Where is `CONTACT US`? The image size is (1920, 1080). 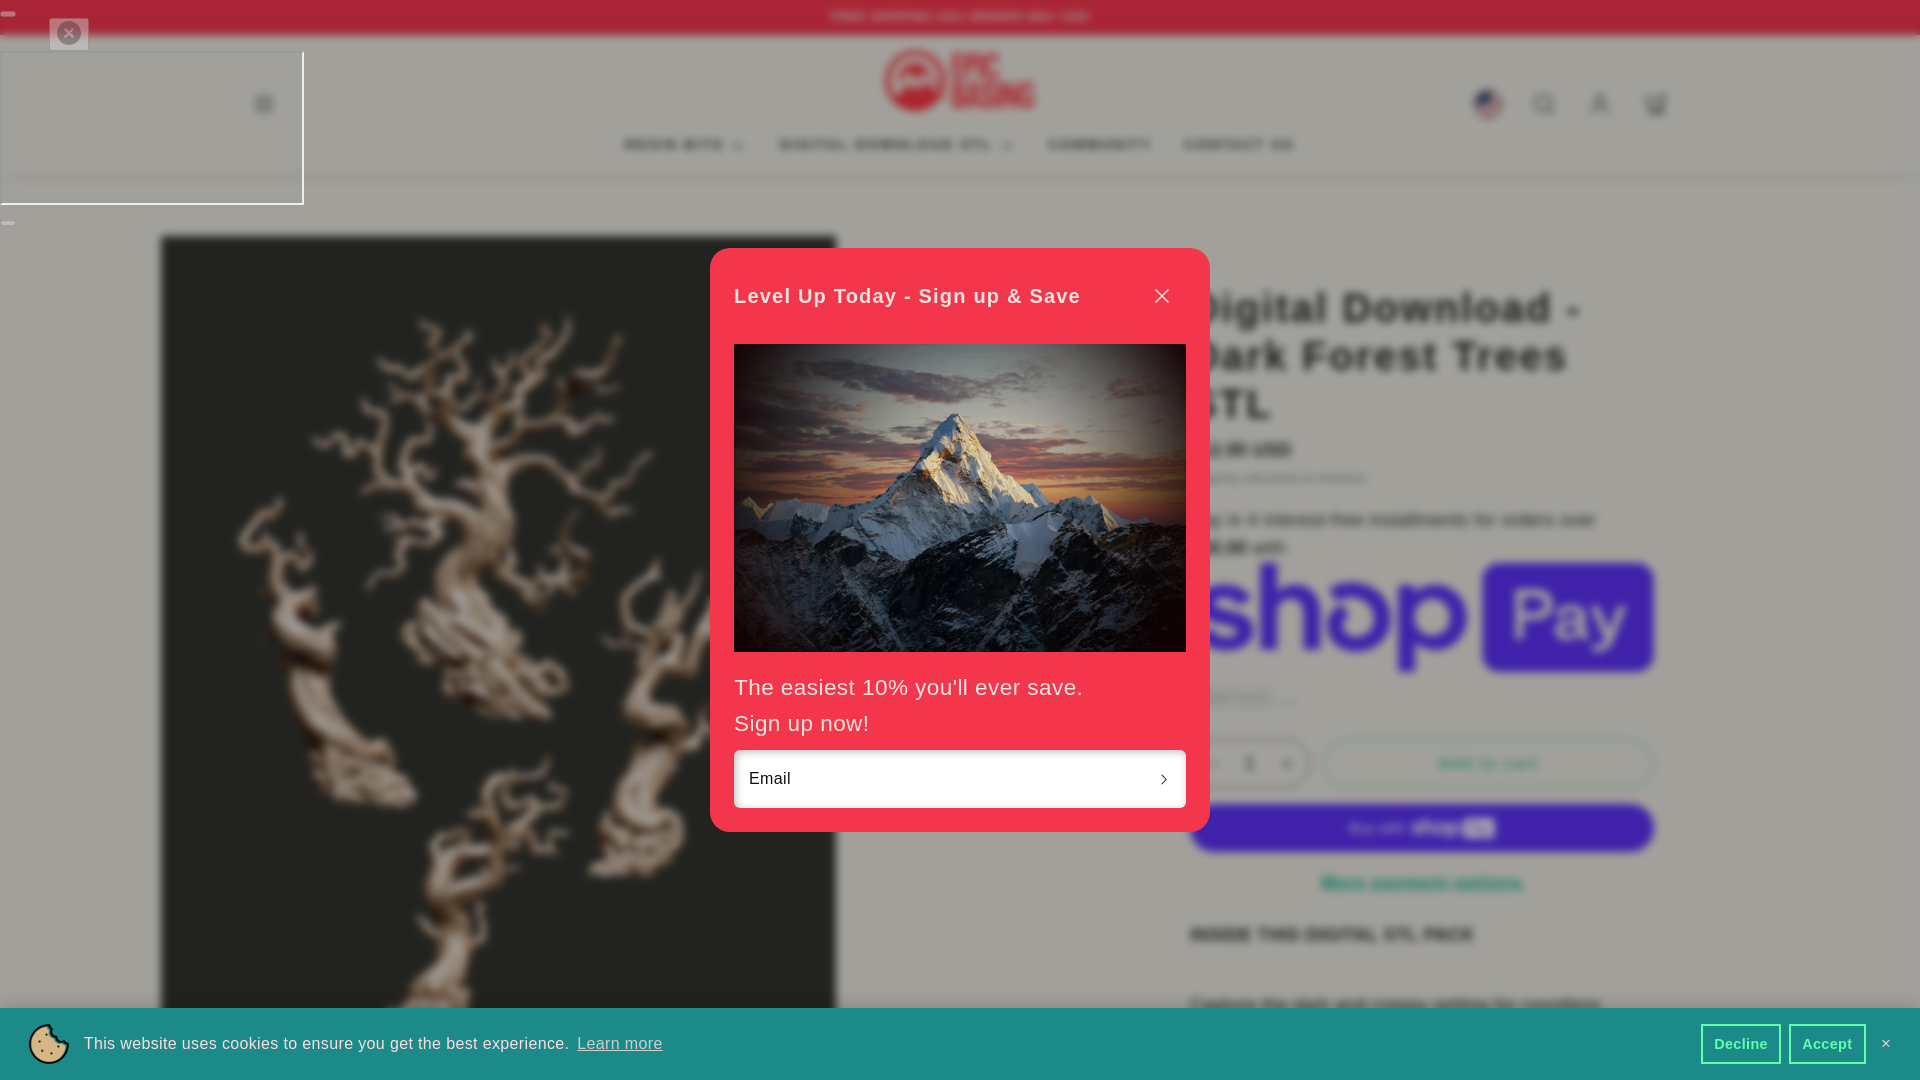
CONTACT US is located at coordinates (1238, 146).